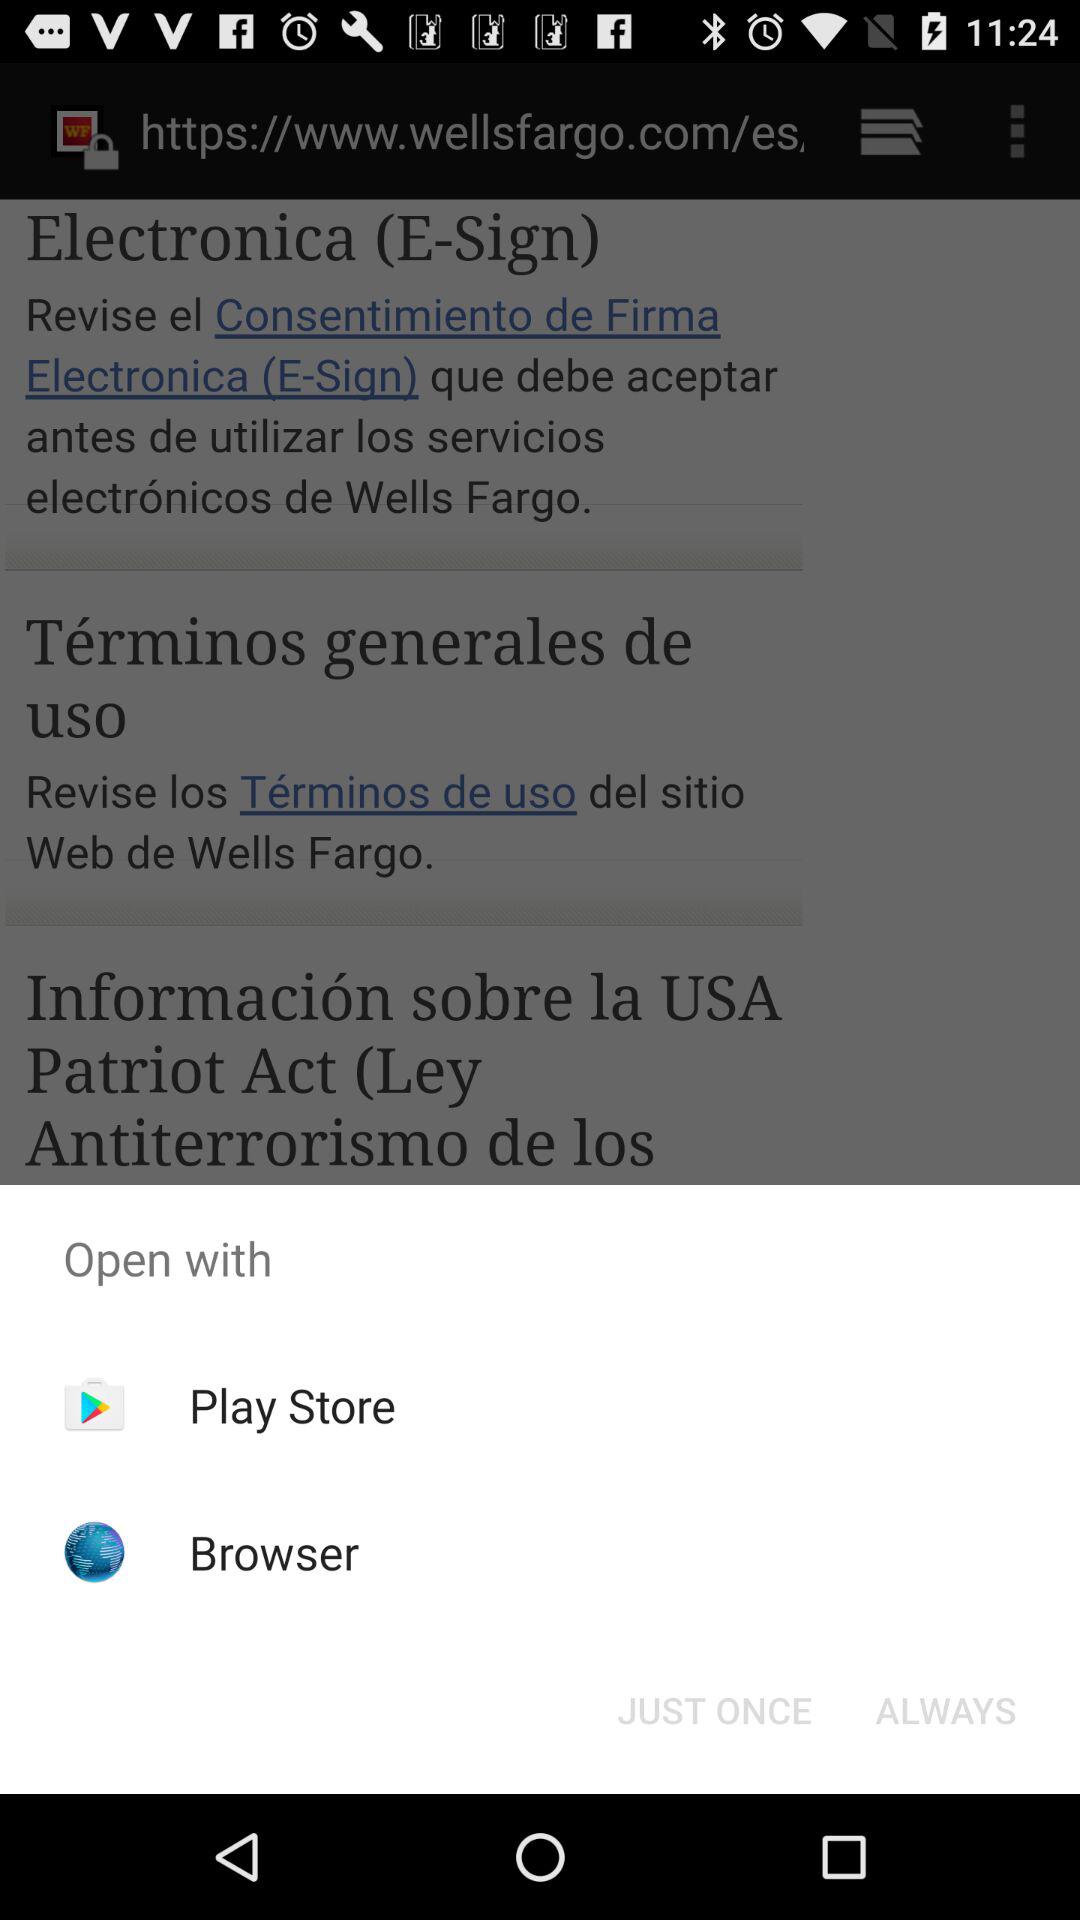 Image resolution: width=1080 pixels, height=1920 pixels. What do you see at coordinates (714, 1710) in the screenshot?
I see `flip to the just once item` at bounding box center [714, 1710].